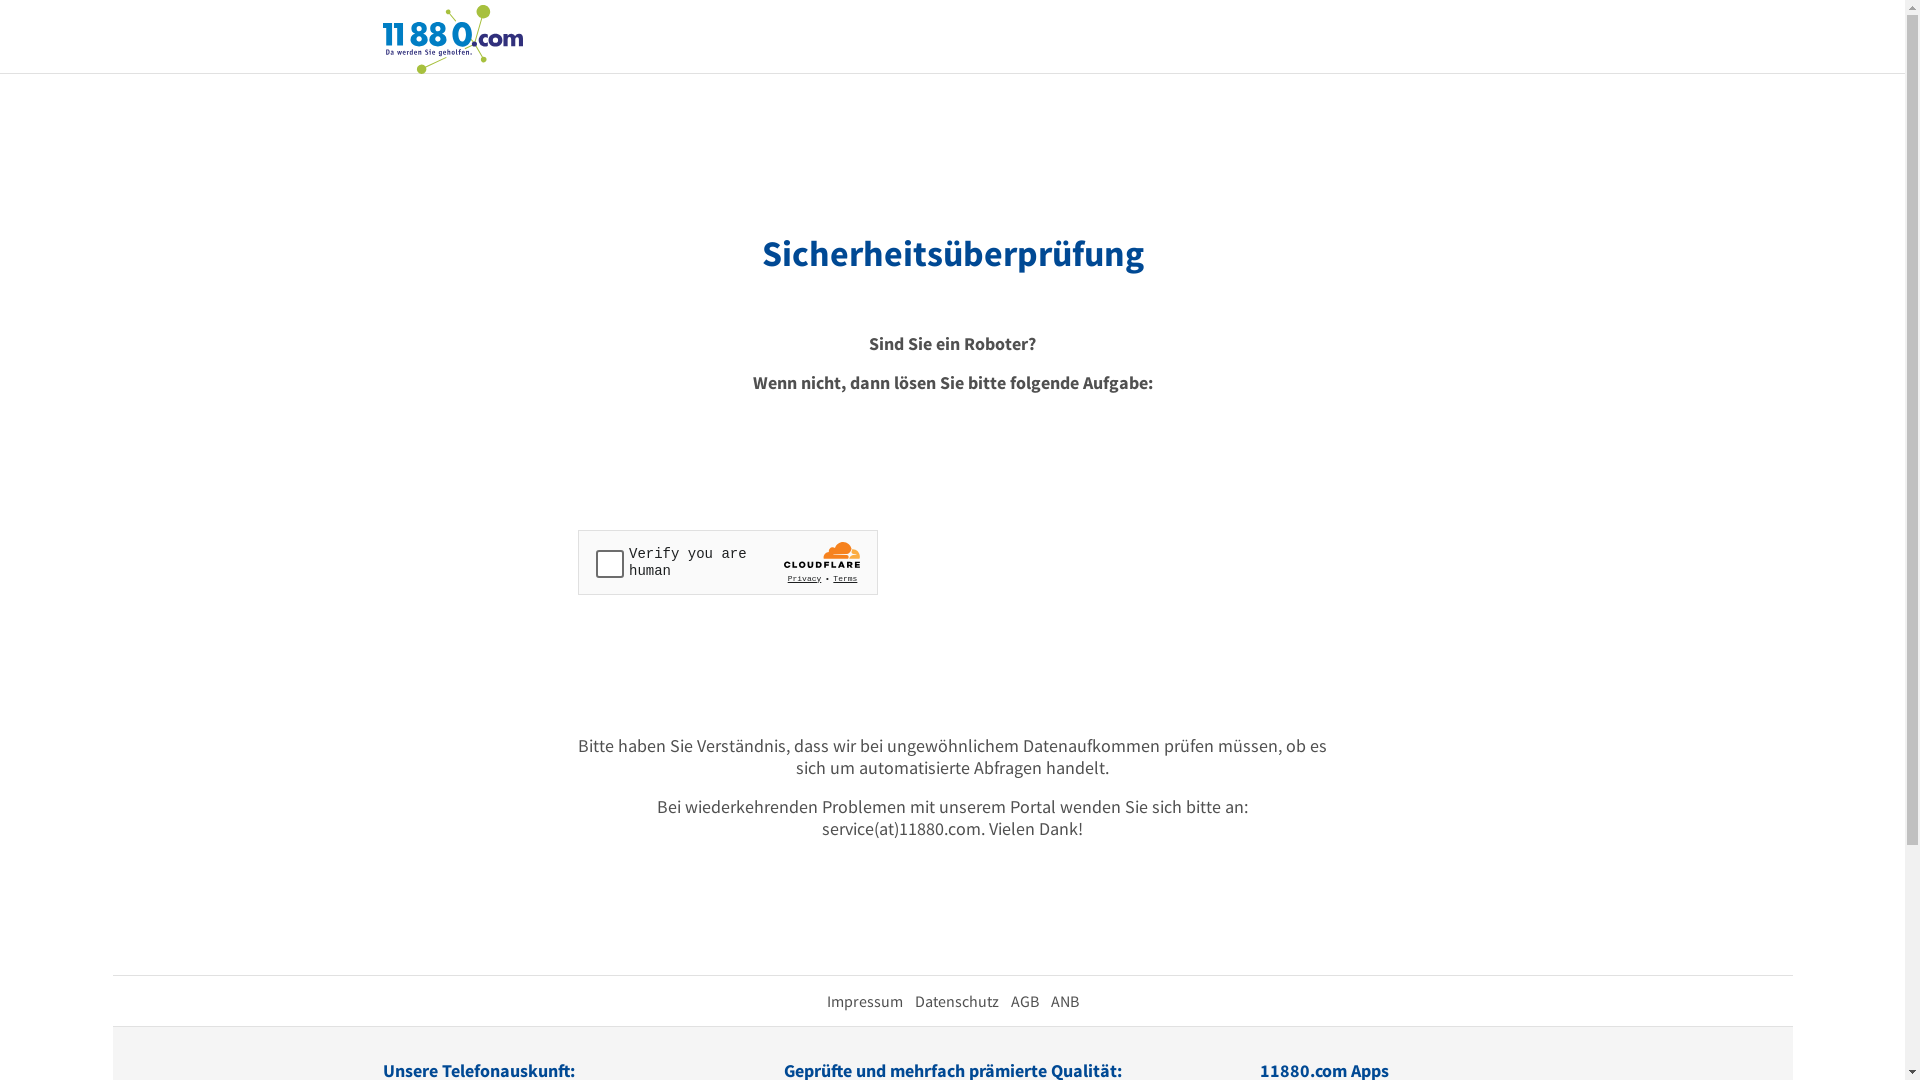  What do you see at coordinates (1024, 1001) in the screenshot?
I see `AGB` at bounding box center [1024, 1001].